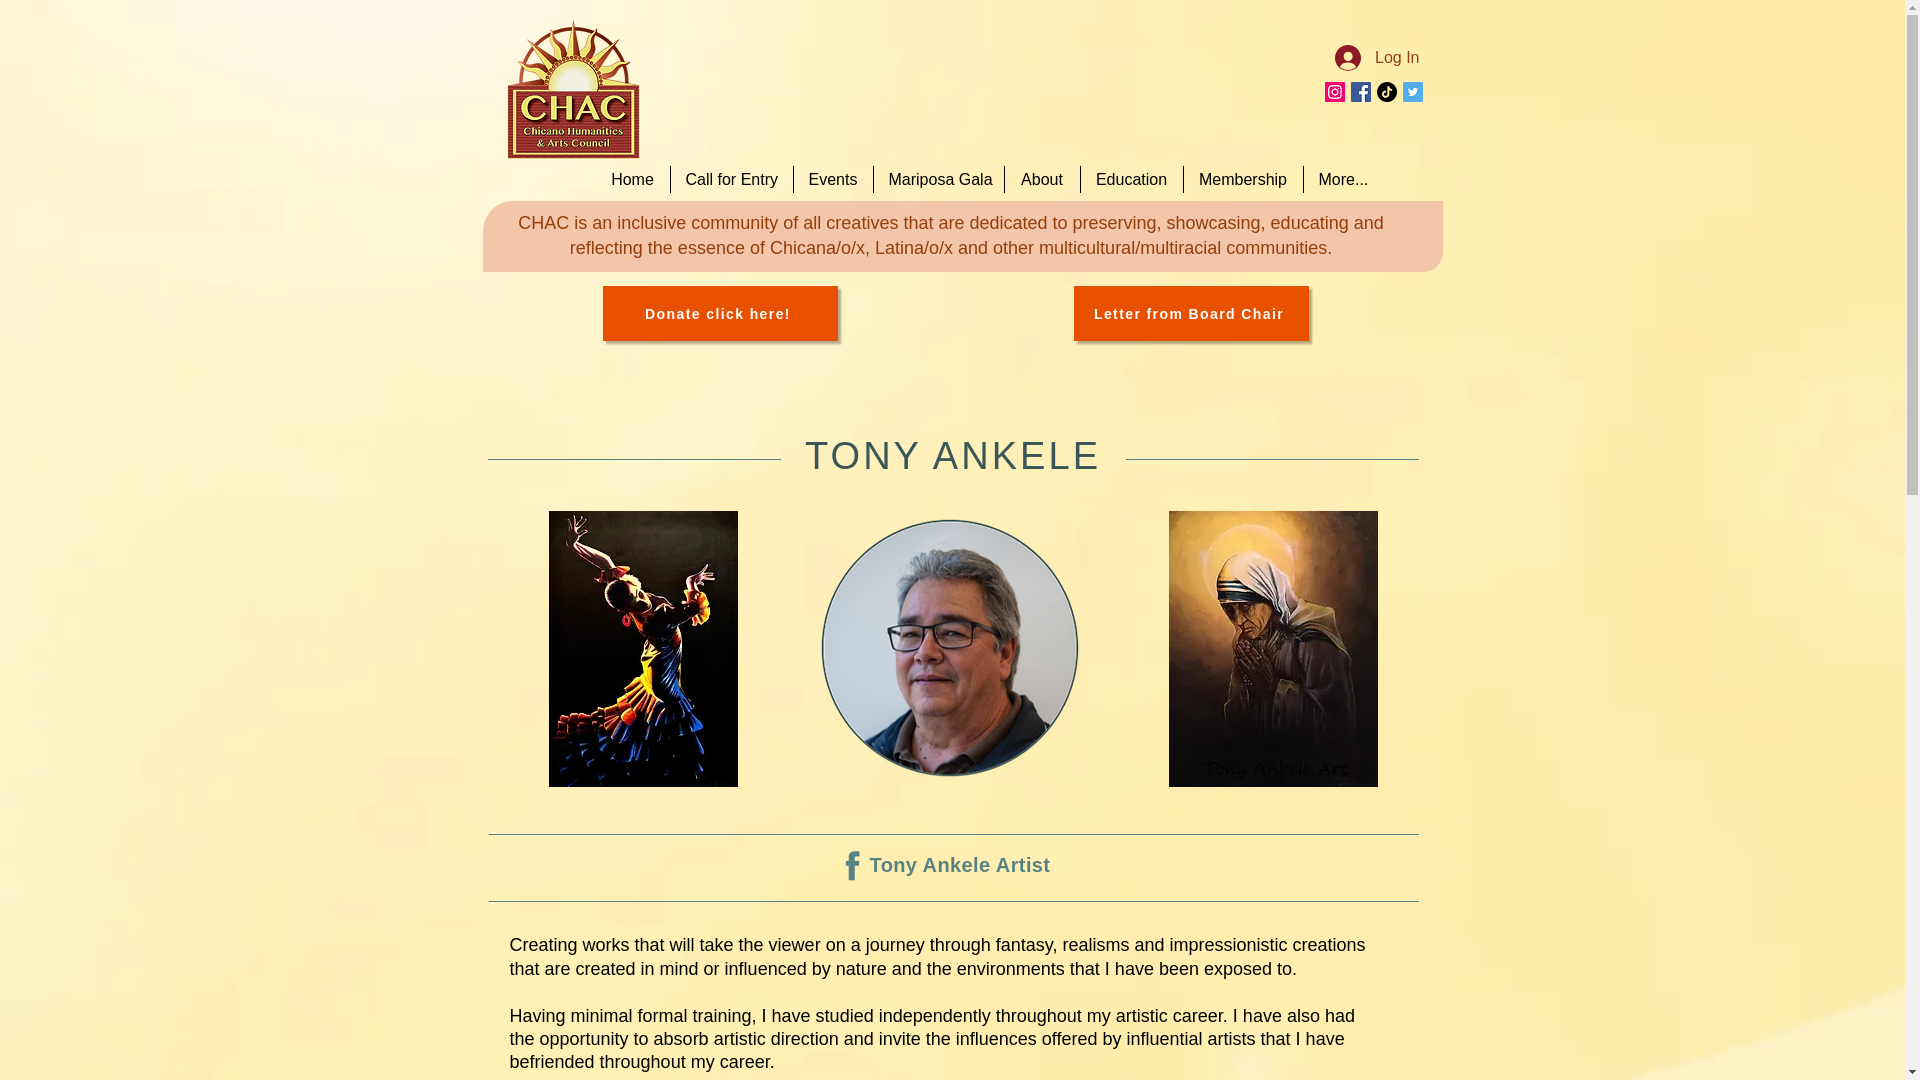  What do you see at coordinates (720, 314) in the screenshot?
I see `Donate click here!` at bounding box center [720, 314].